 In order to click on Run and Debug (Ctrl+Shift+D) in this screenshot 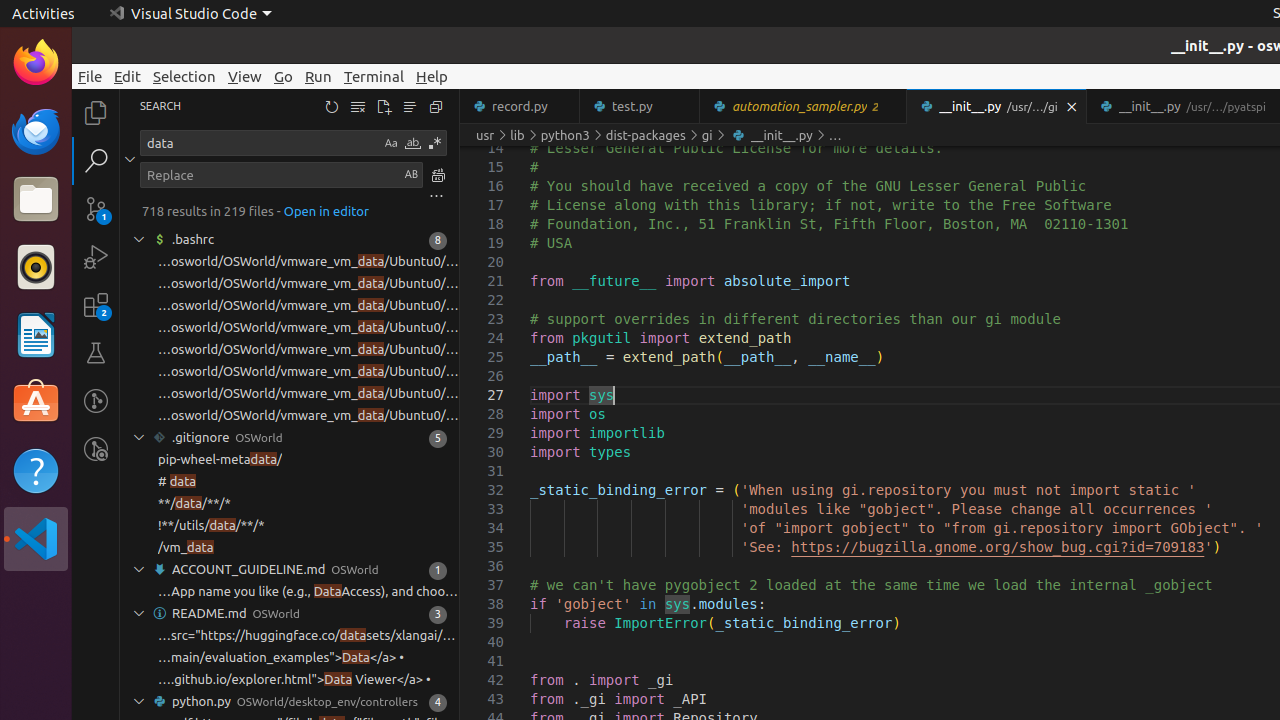, I will do `click(96, 257)`.